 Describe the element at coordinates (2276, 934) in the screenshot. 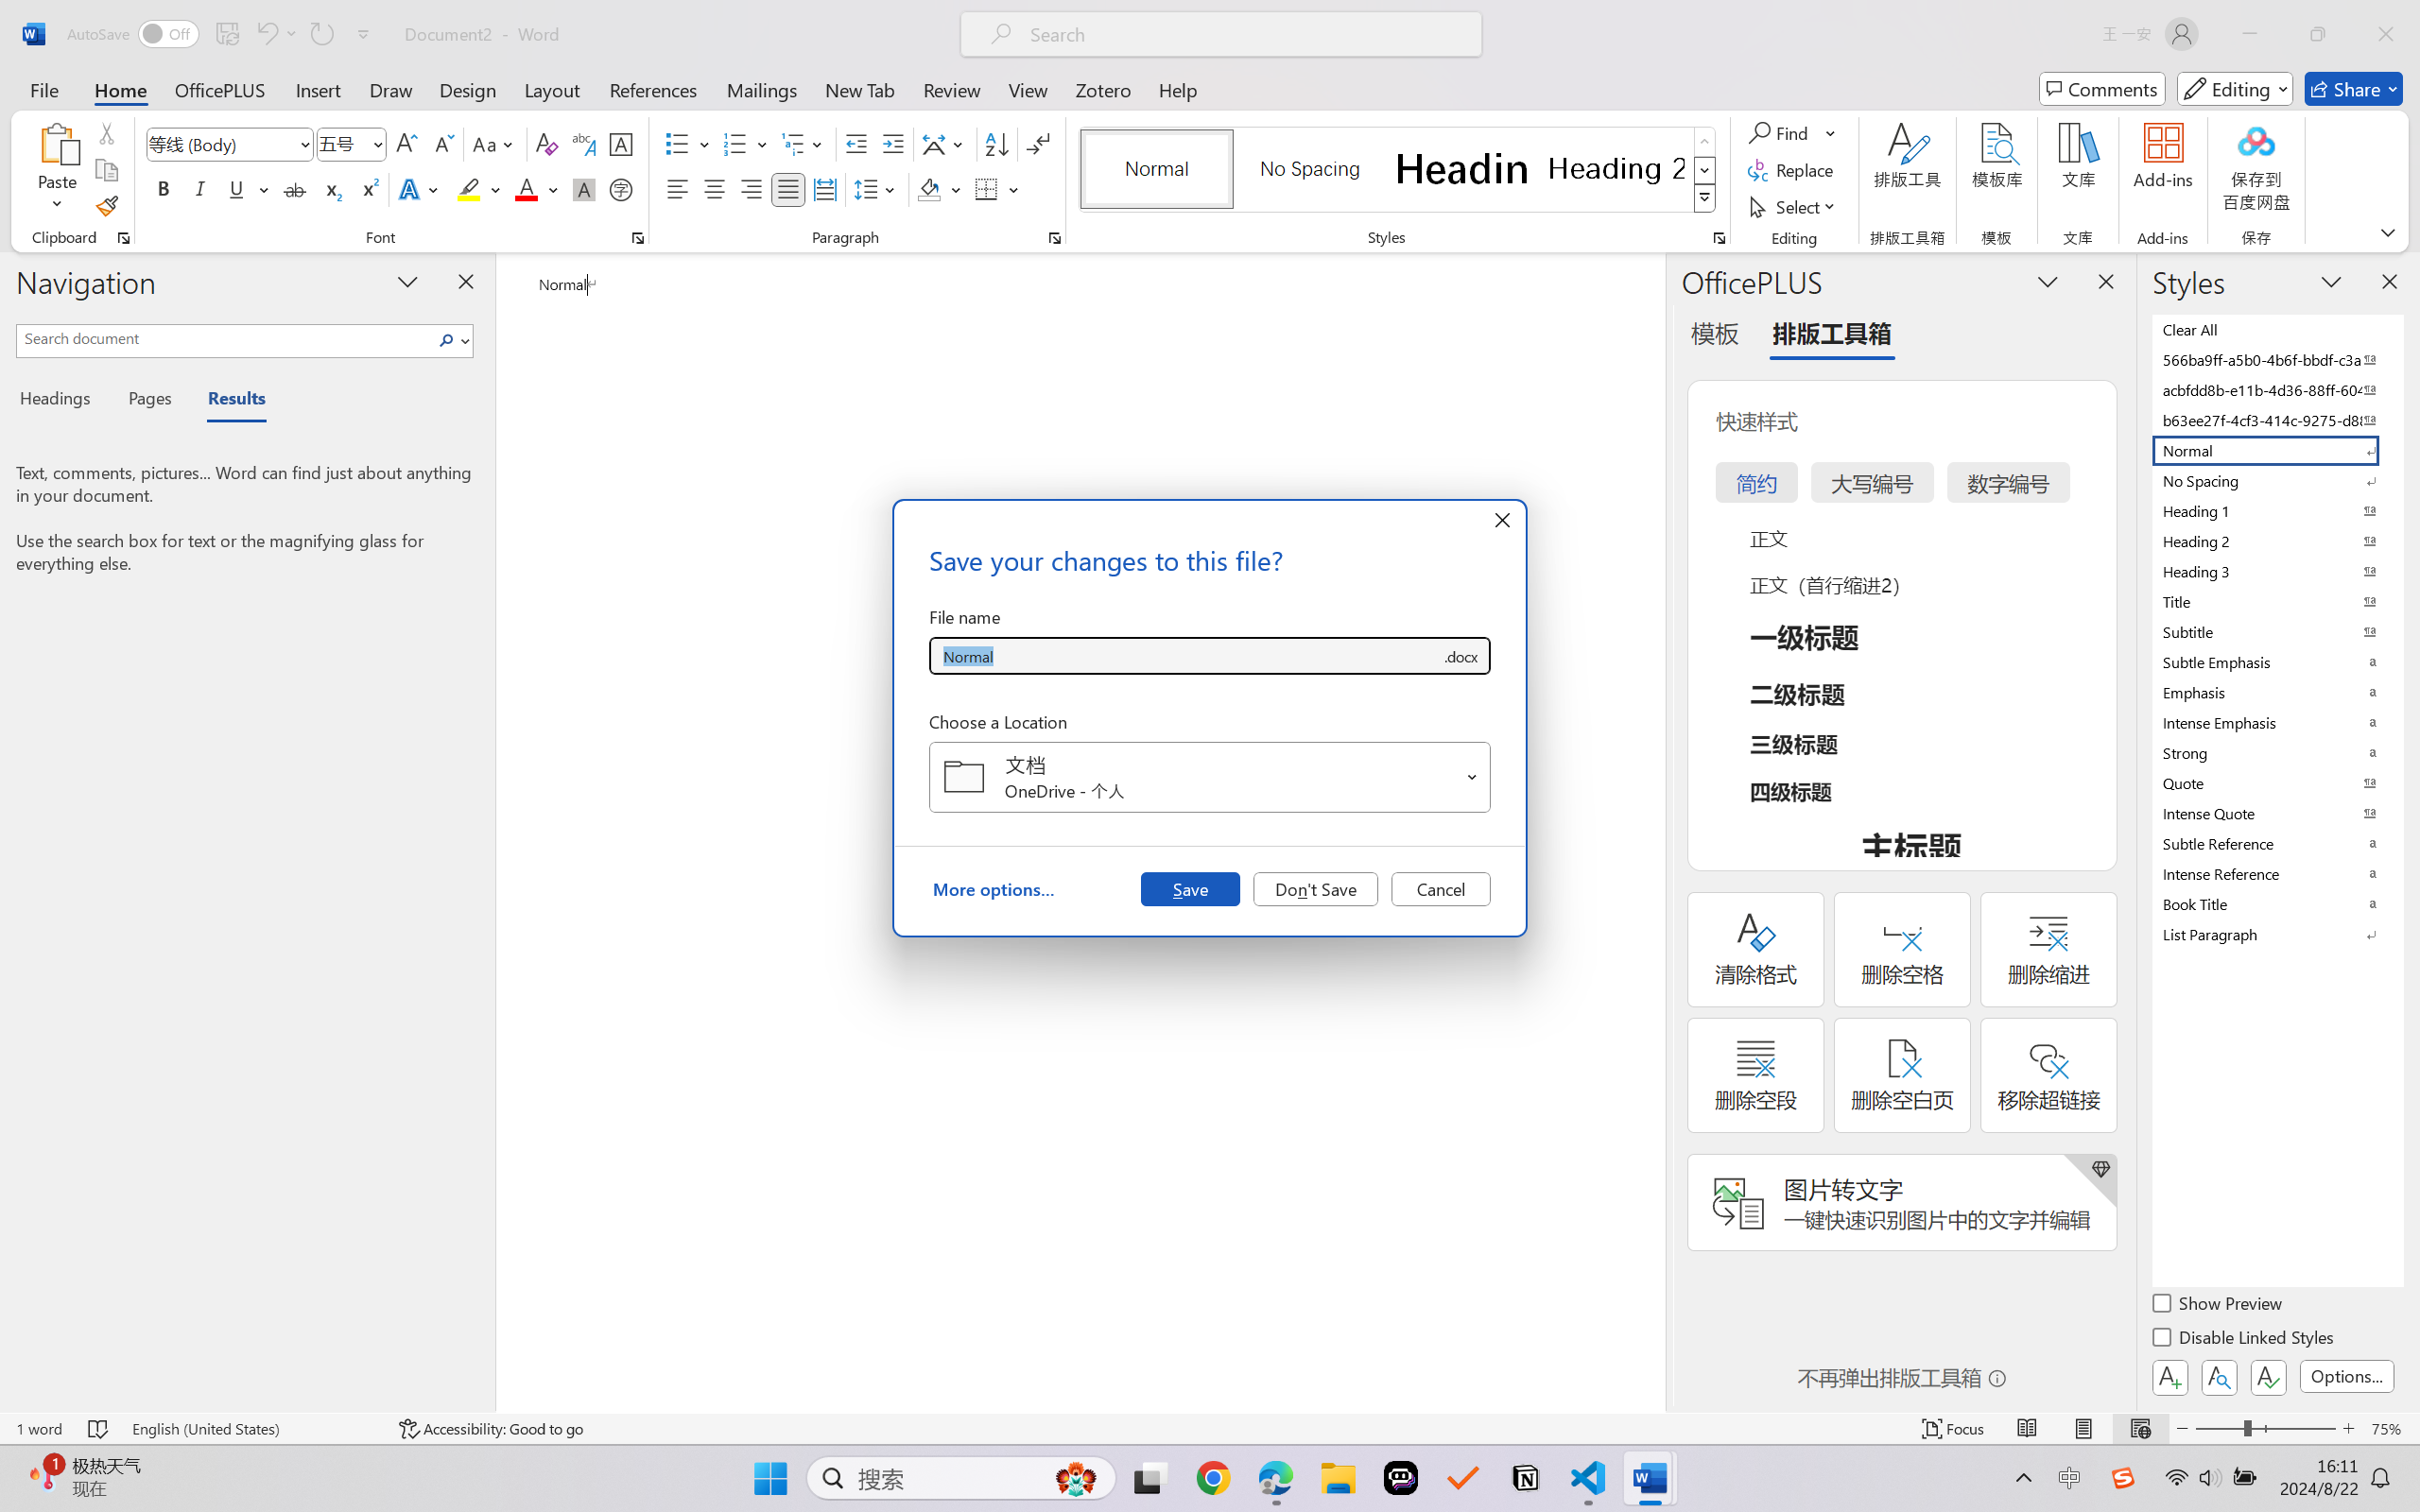

I see `List Paragraph` at that location.